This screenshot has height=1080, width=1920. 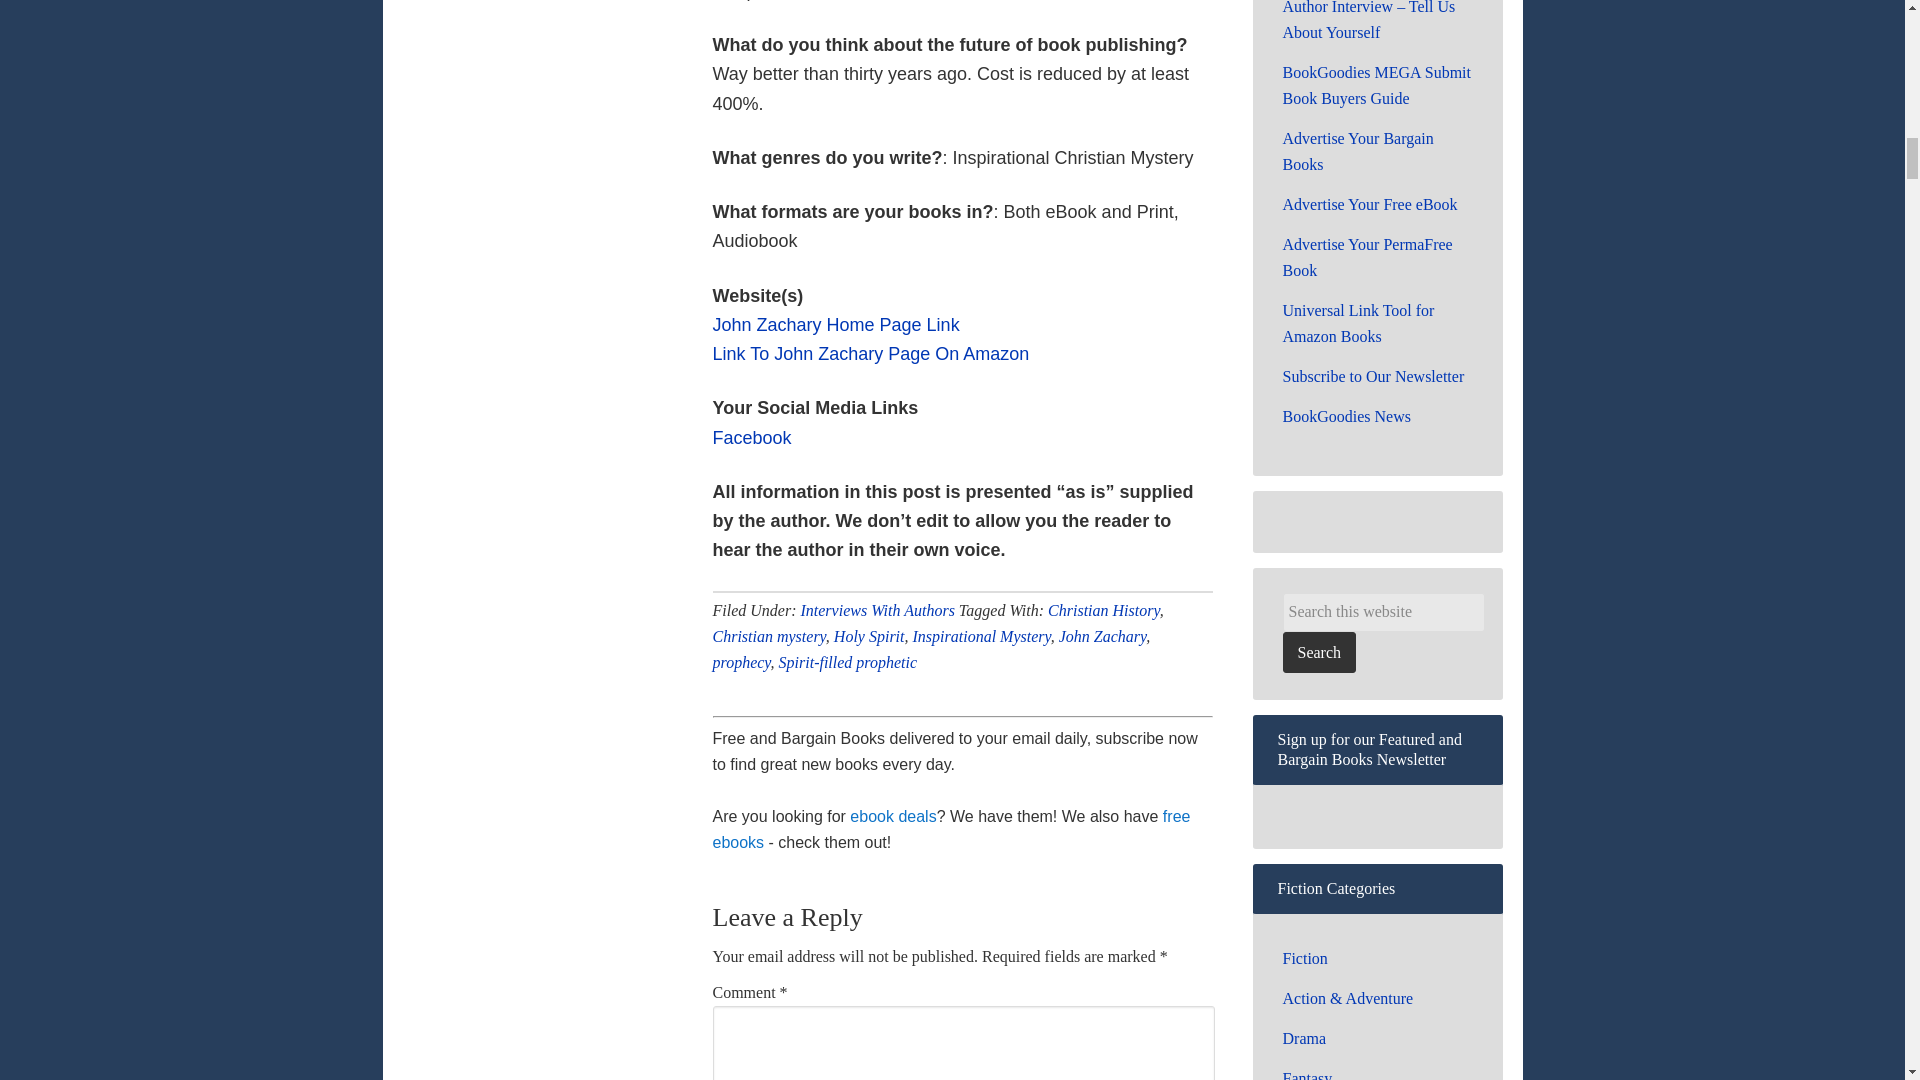 I want to click on Search, so click(x=1318, y=652).